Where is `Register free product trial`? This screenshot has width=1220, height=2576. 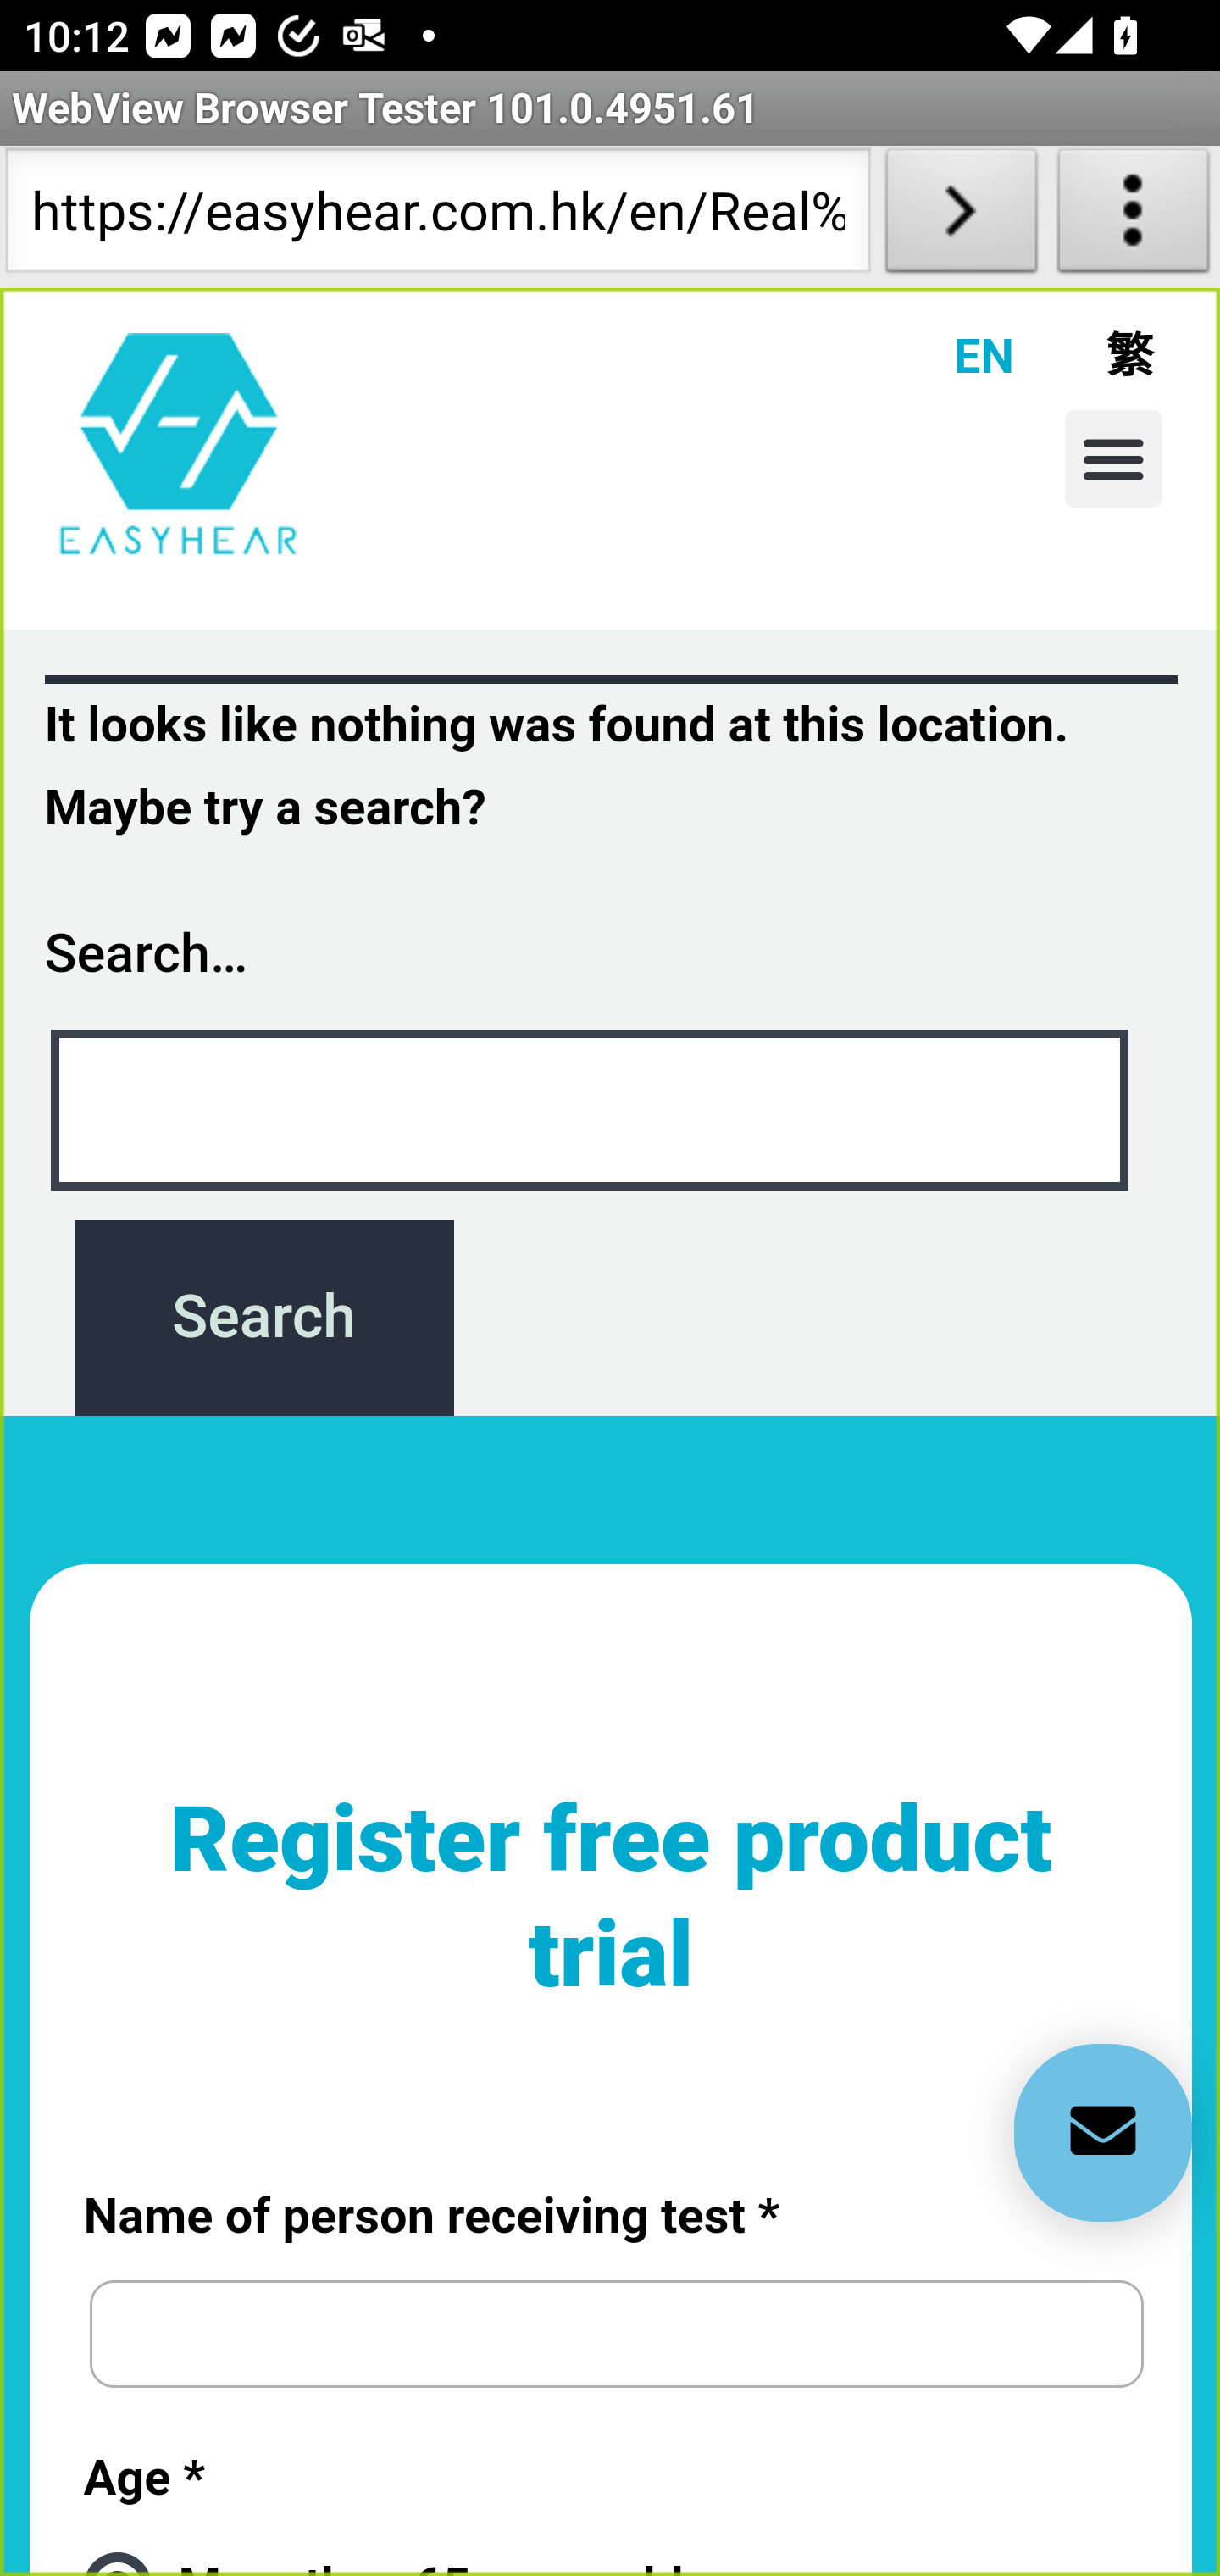 Register free product trial is located at coordinates (612, 1925).